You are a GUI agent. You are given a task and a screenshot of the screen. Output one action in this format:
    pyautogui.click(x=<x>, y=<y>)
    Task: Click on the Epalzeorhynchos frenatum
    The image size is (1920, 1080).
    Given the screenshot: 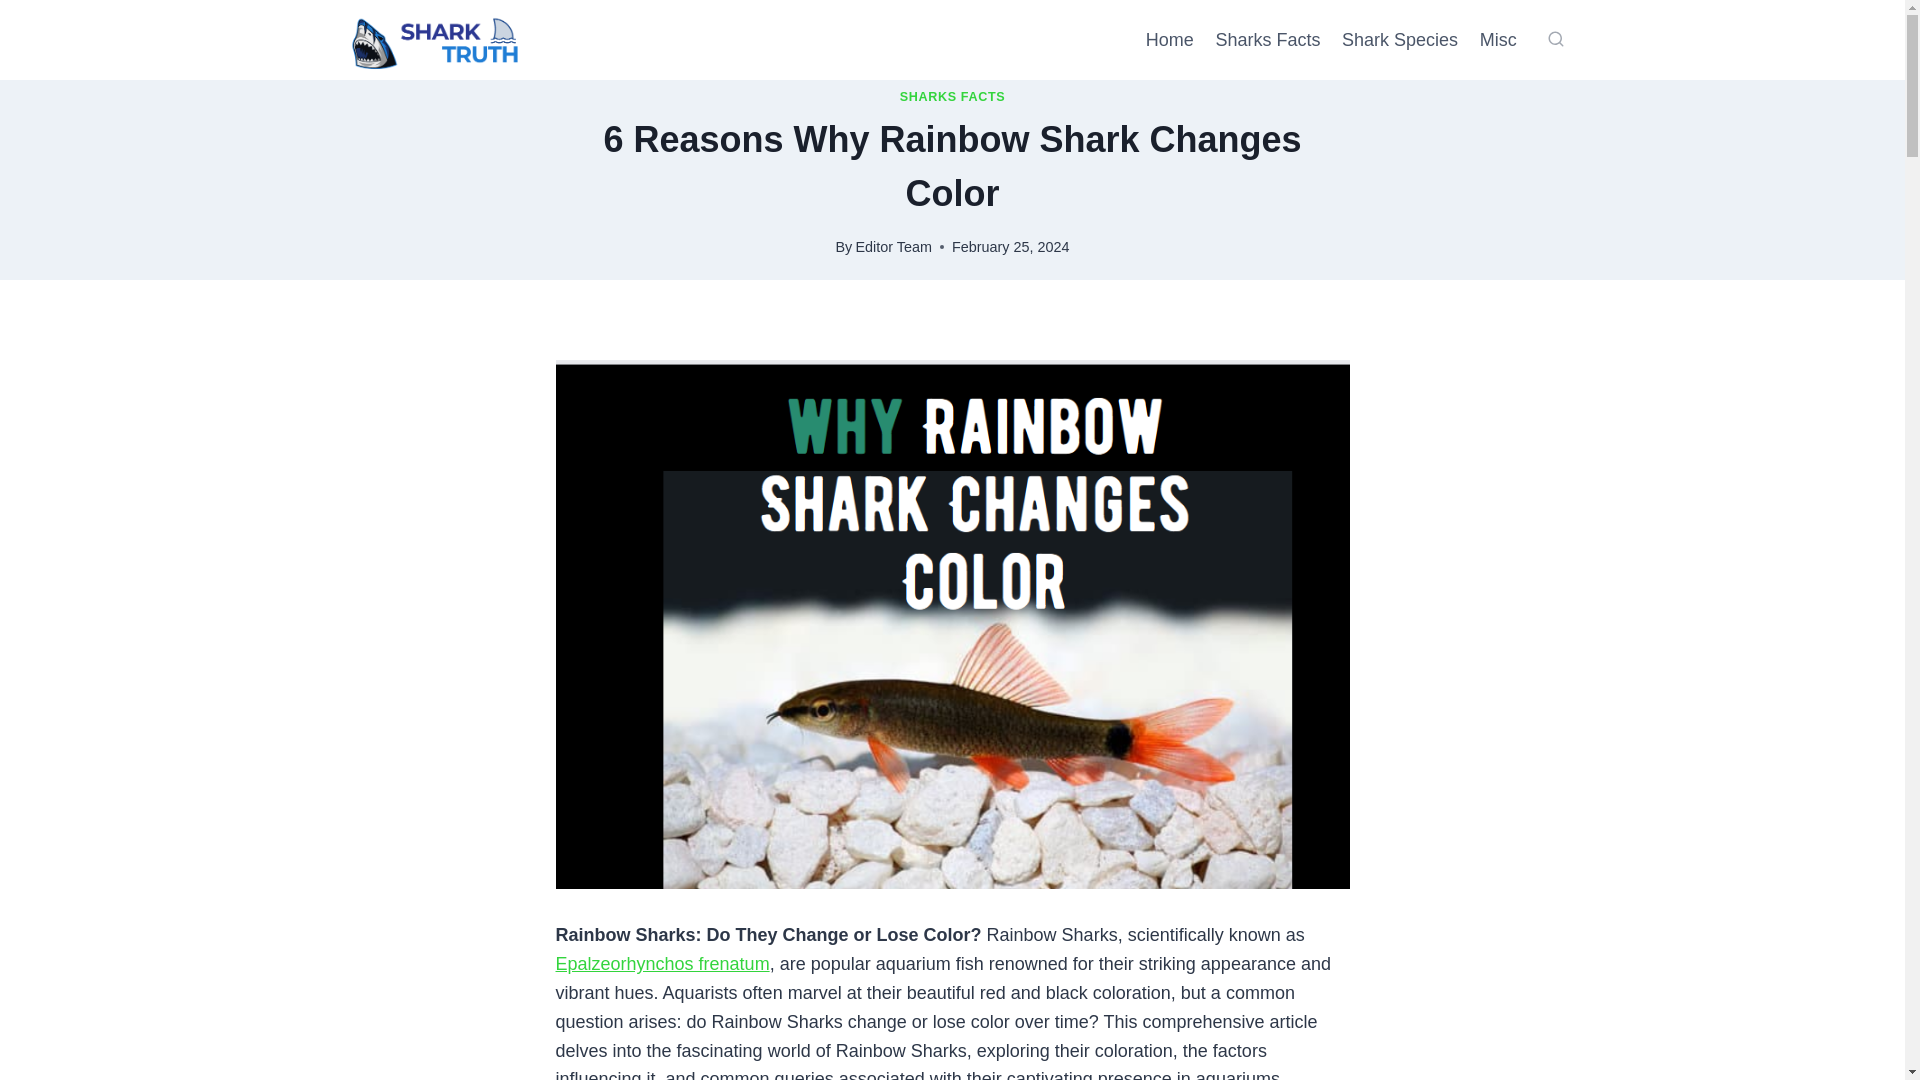 What is the action you would take?
    pyautogui.click(x=662, y=964)
    